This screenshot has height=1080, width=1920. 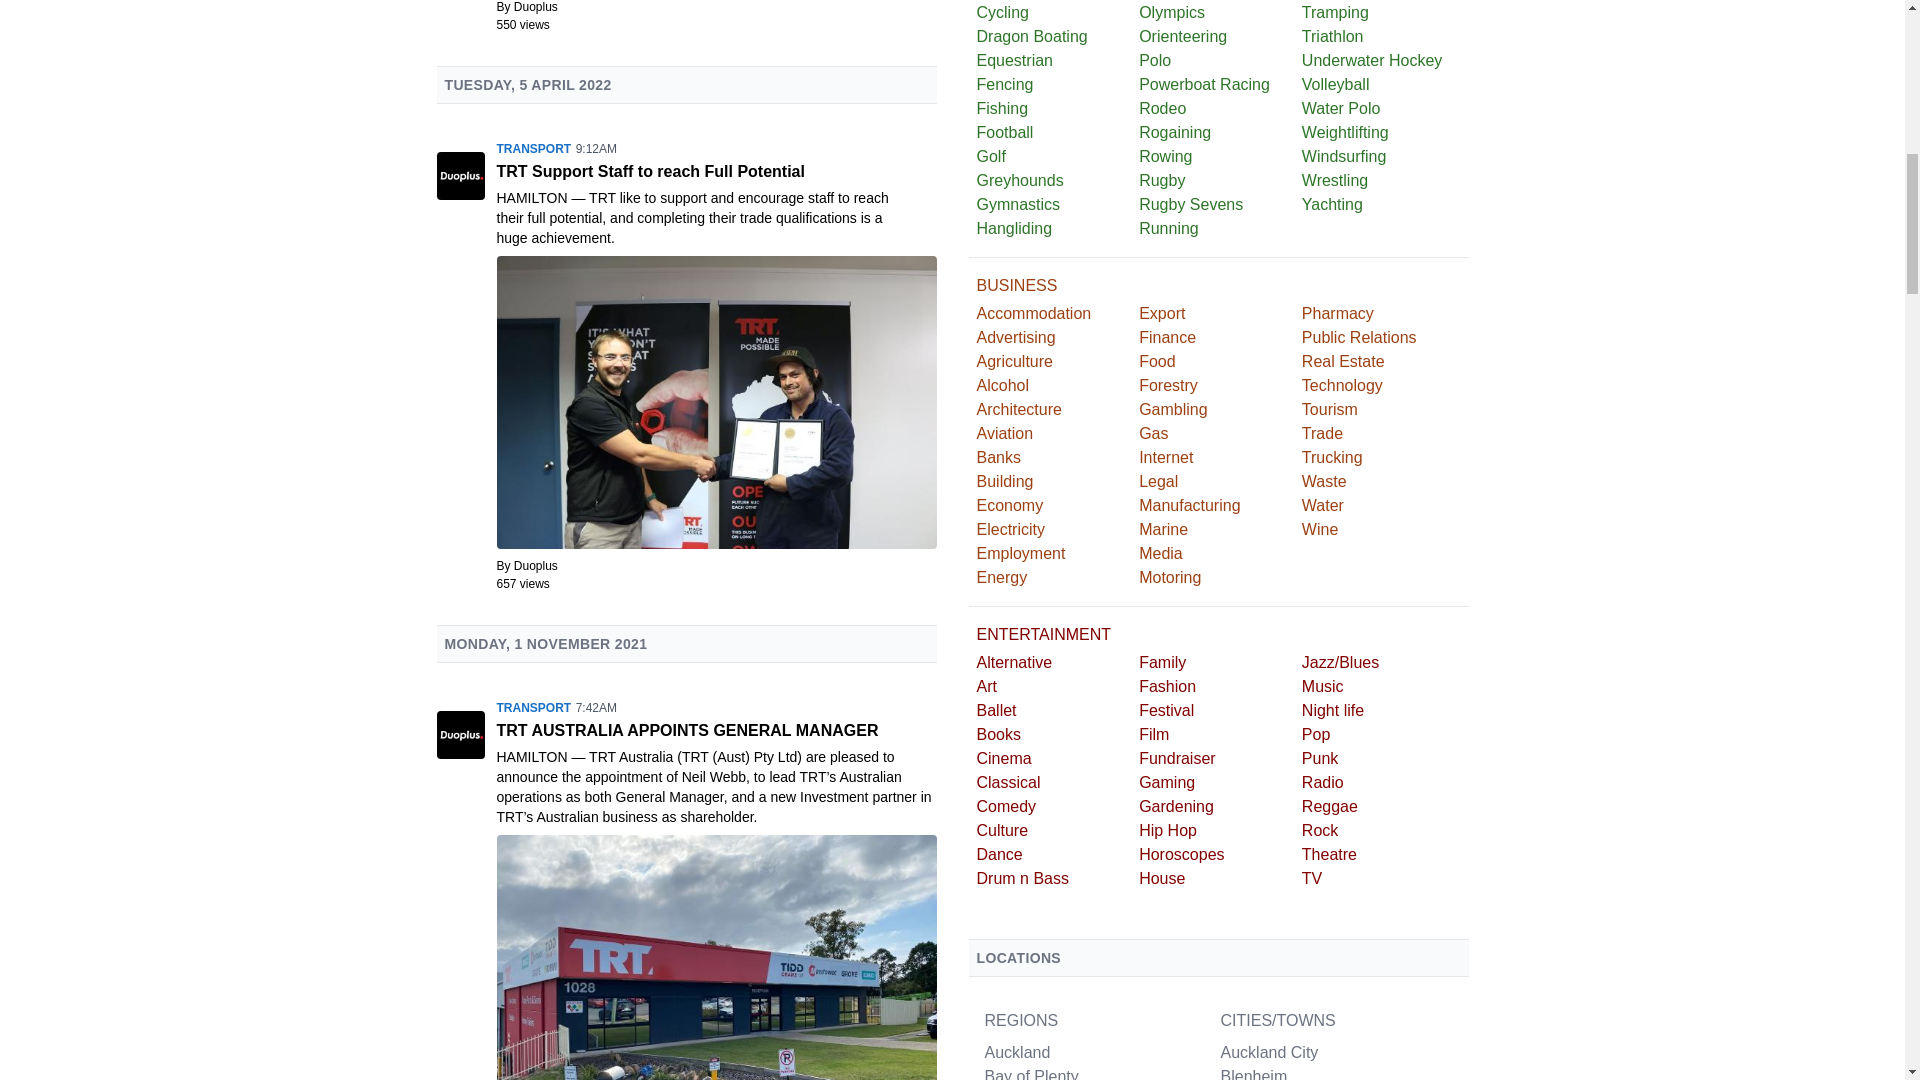 I want to click on HAMILTON, so click(x=532, y=198).